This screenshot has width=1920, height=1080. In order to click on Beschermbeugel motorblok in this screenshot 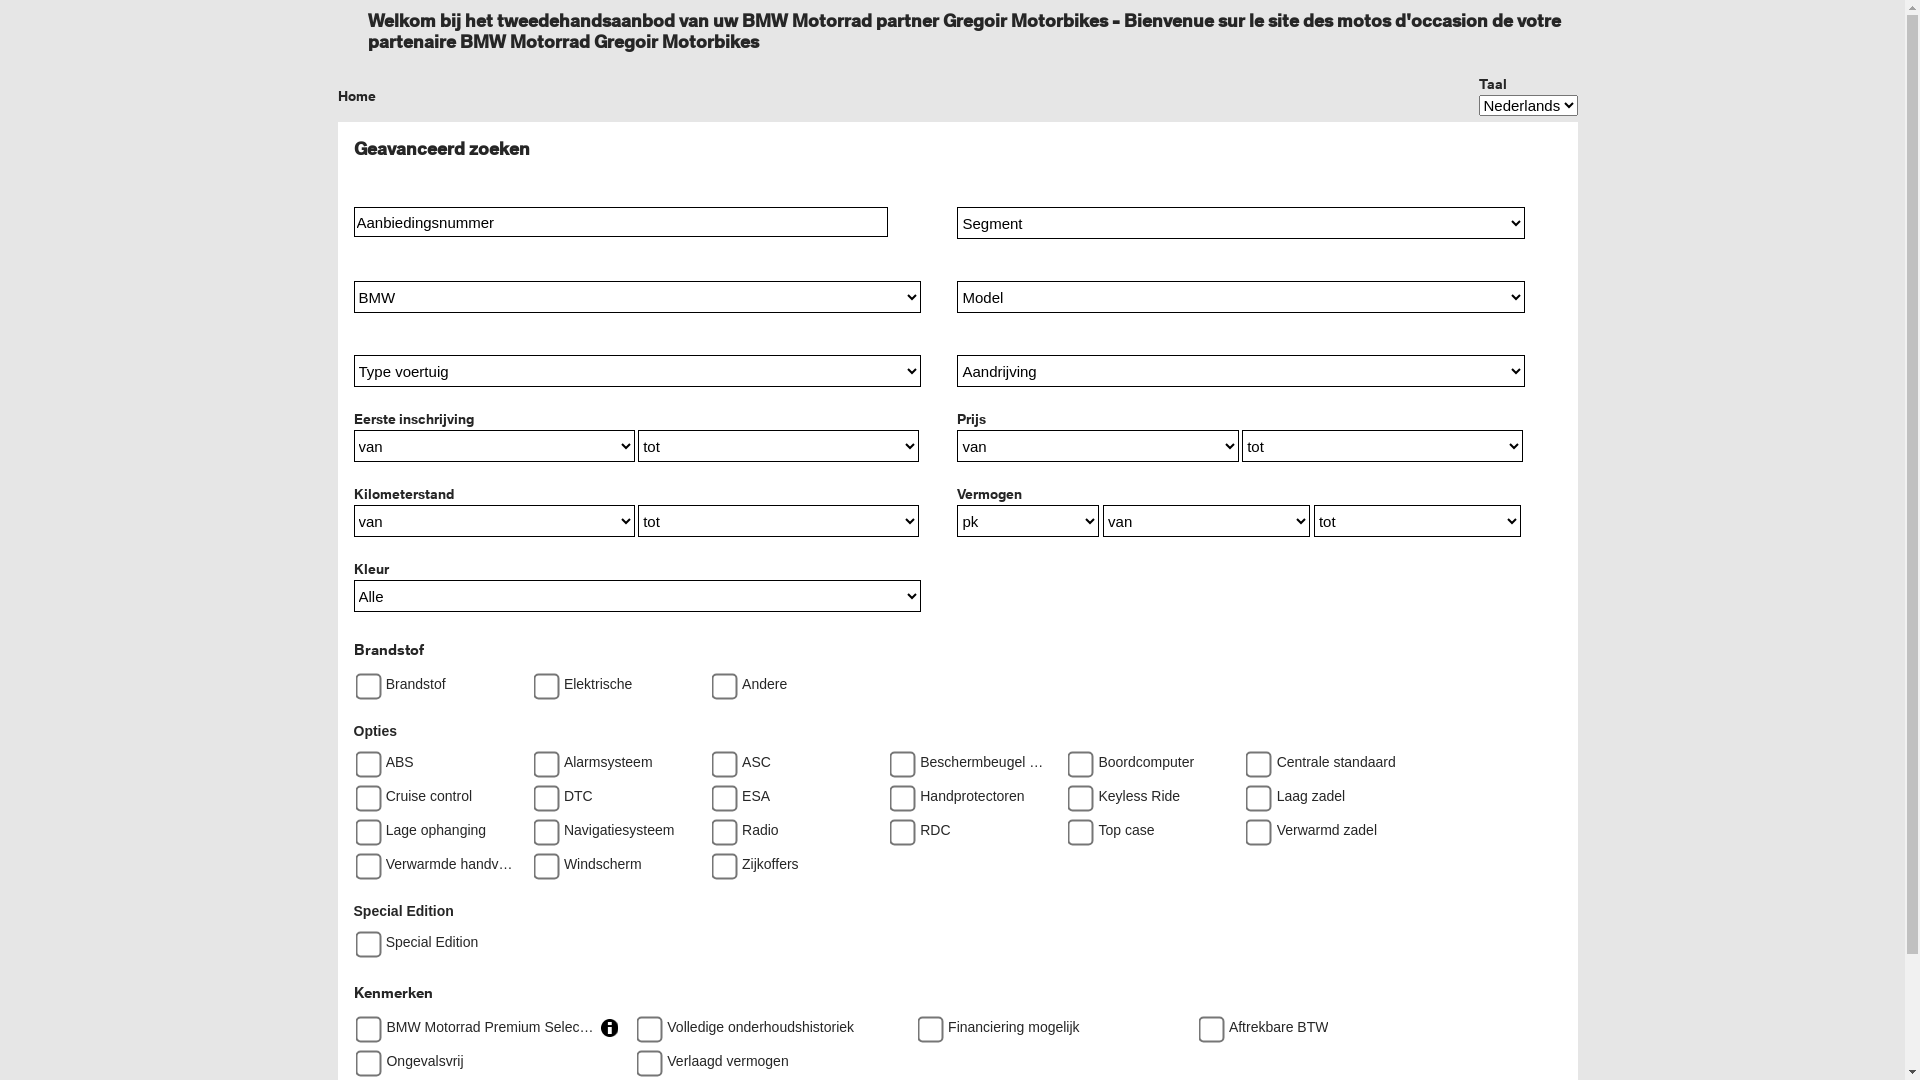, I will do `click(896, 758)`.